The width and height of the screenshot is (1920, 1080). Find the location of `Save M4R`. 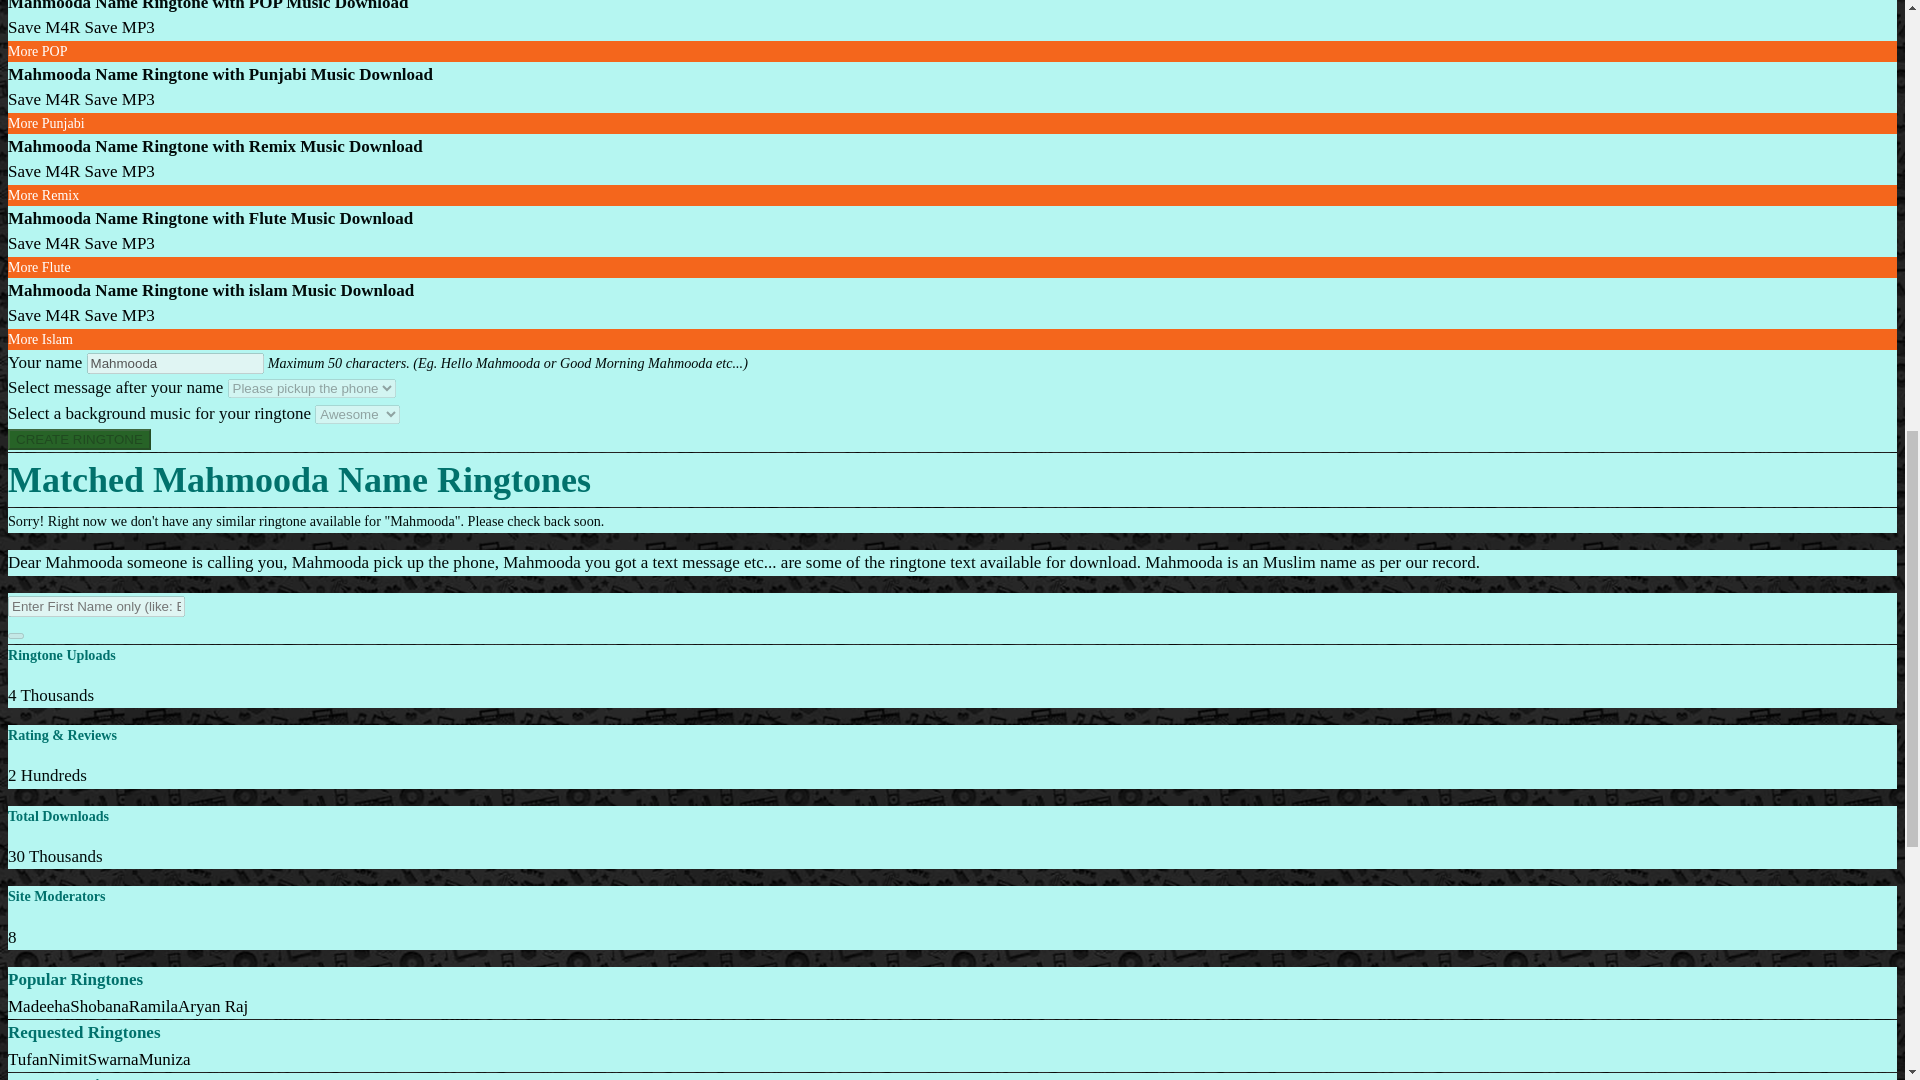

Save M4R is located at coordinates (44, 243).